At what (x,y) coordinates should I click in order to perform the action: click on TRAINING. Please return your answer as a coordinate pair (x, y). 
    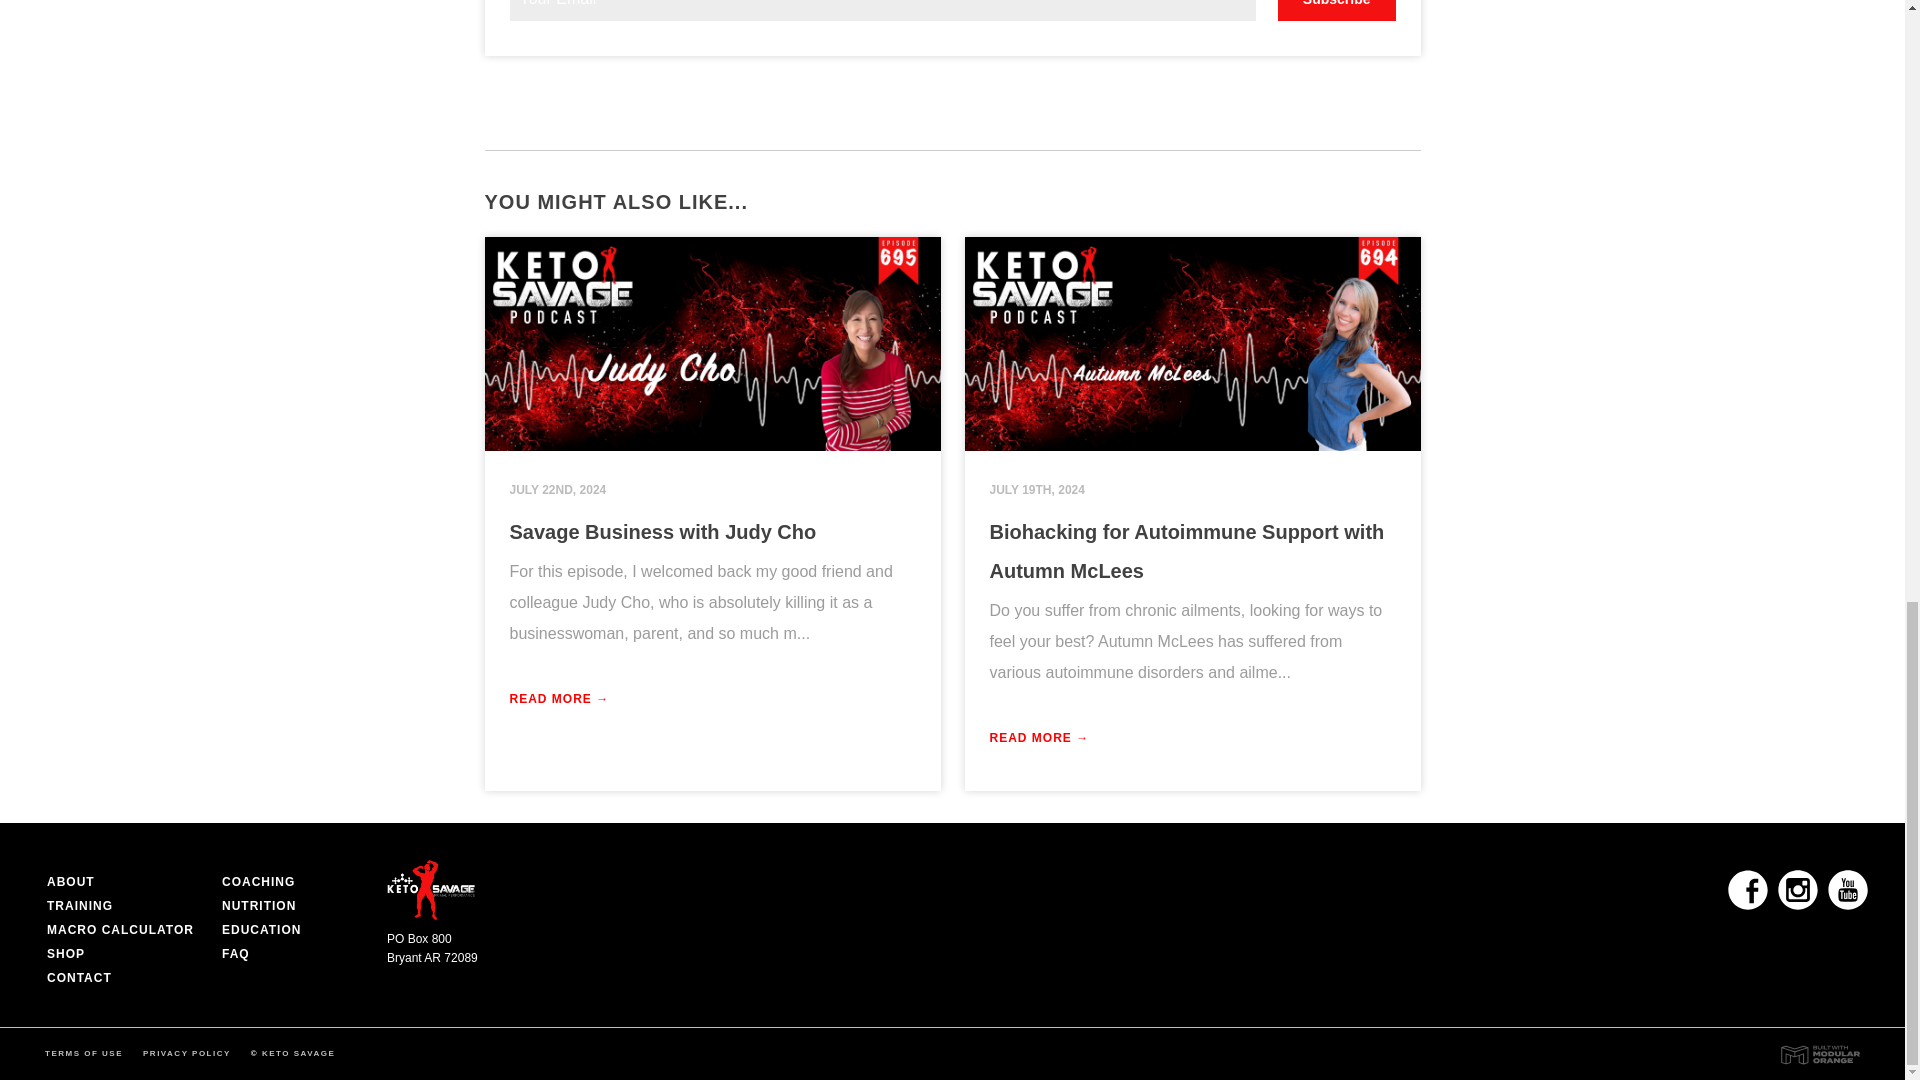
    Looking at the image, I should click on (80, 905).